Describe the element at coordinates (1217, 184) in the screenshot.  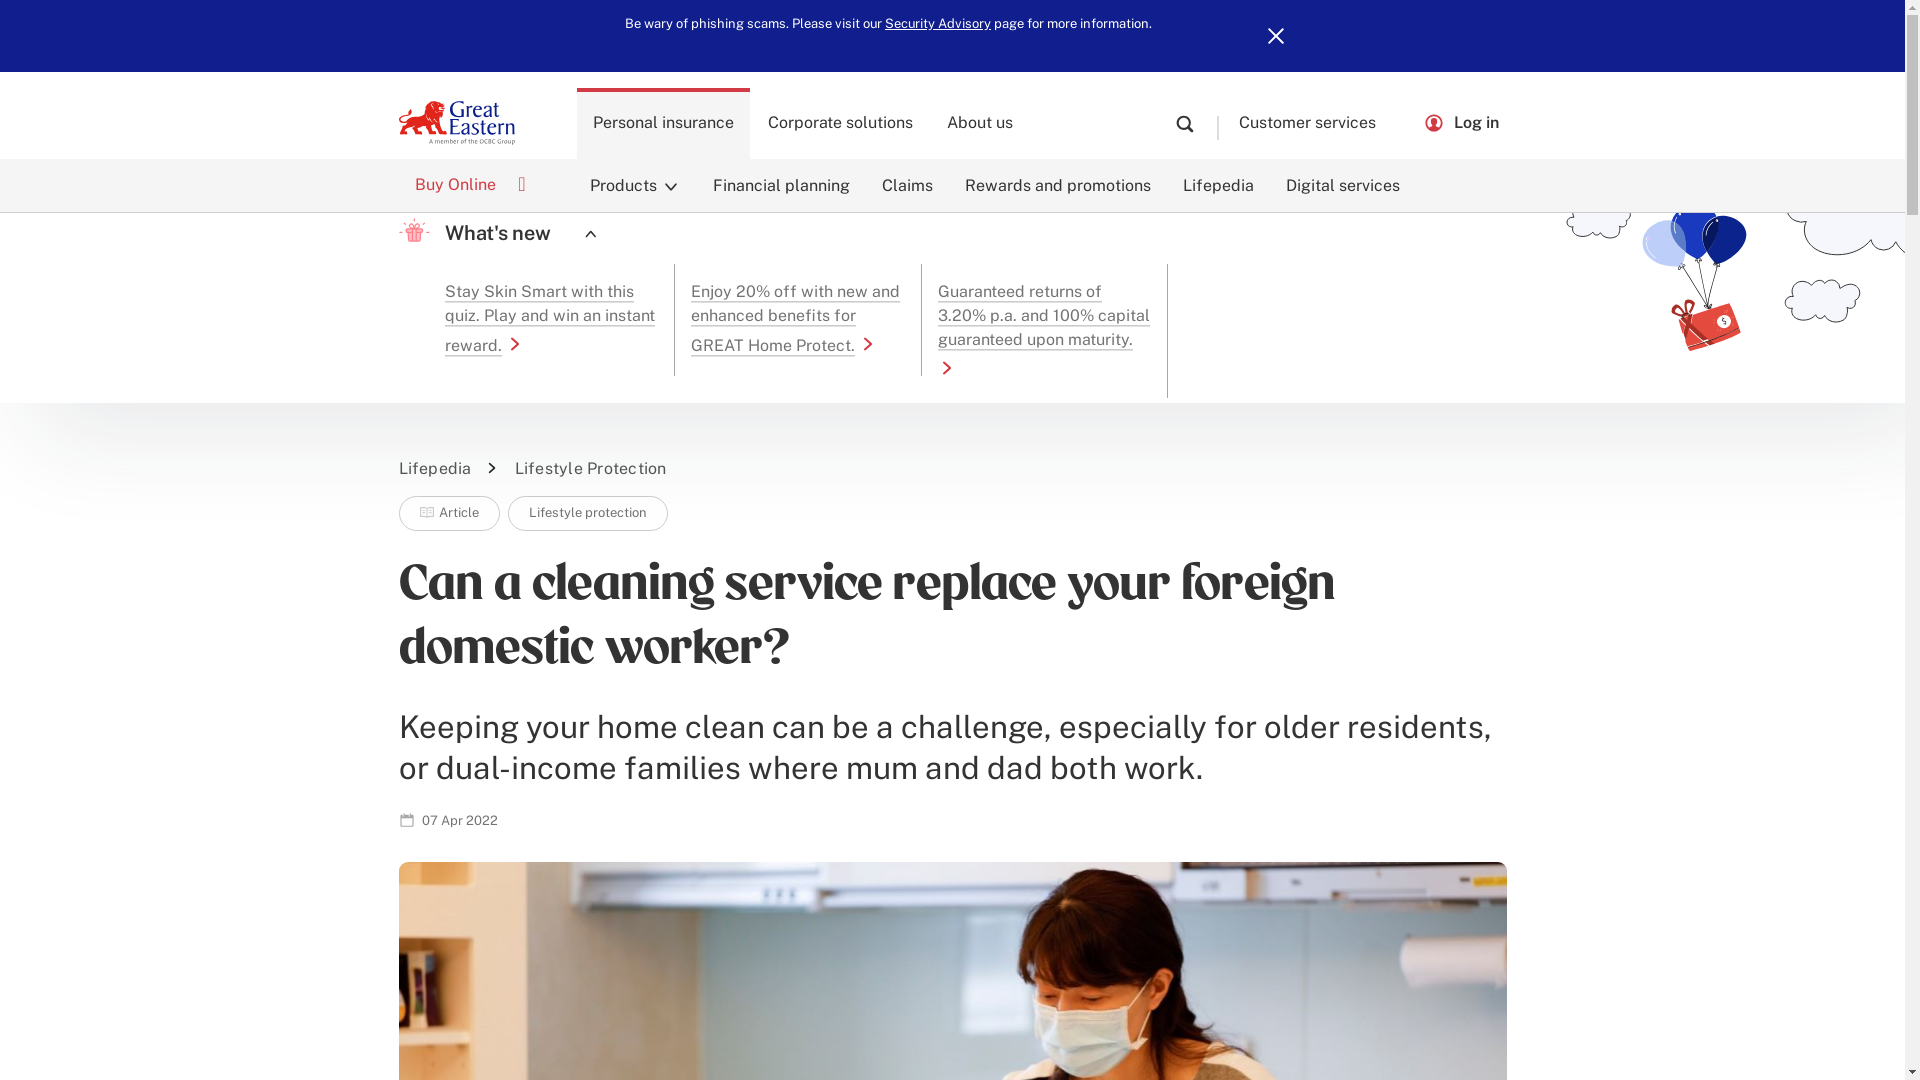
I see `Lifepedia` at that location.